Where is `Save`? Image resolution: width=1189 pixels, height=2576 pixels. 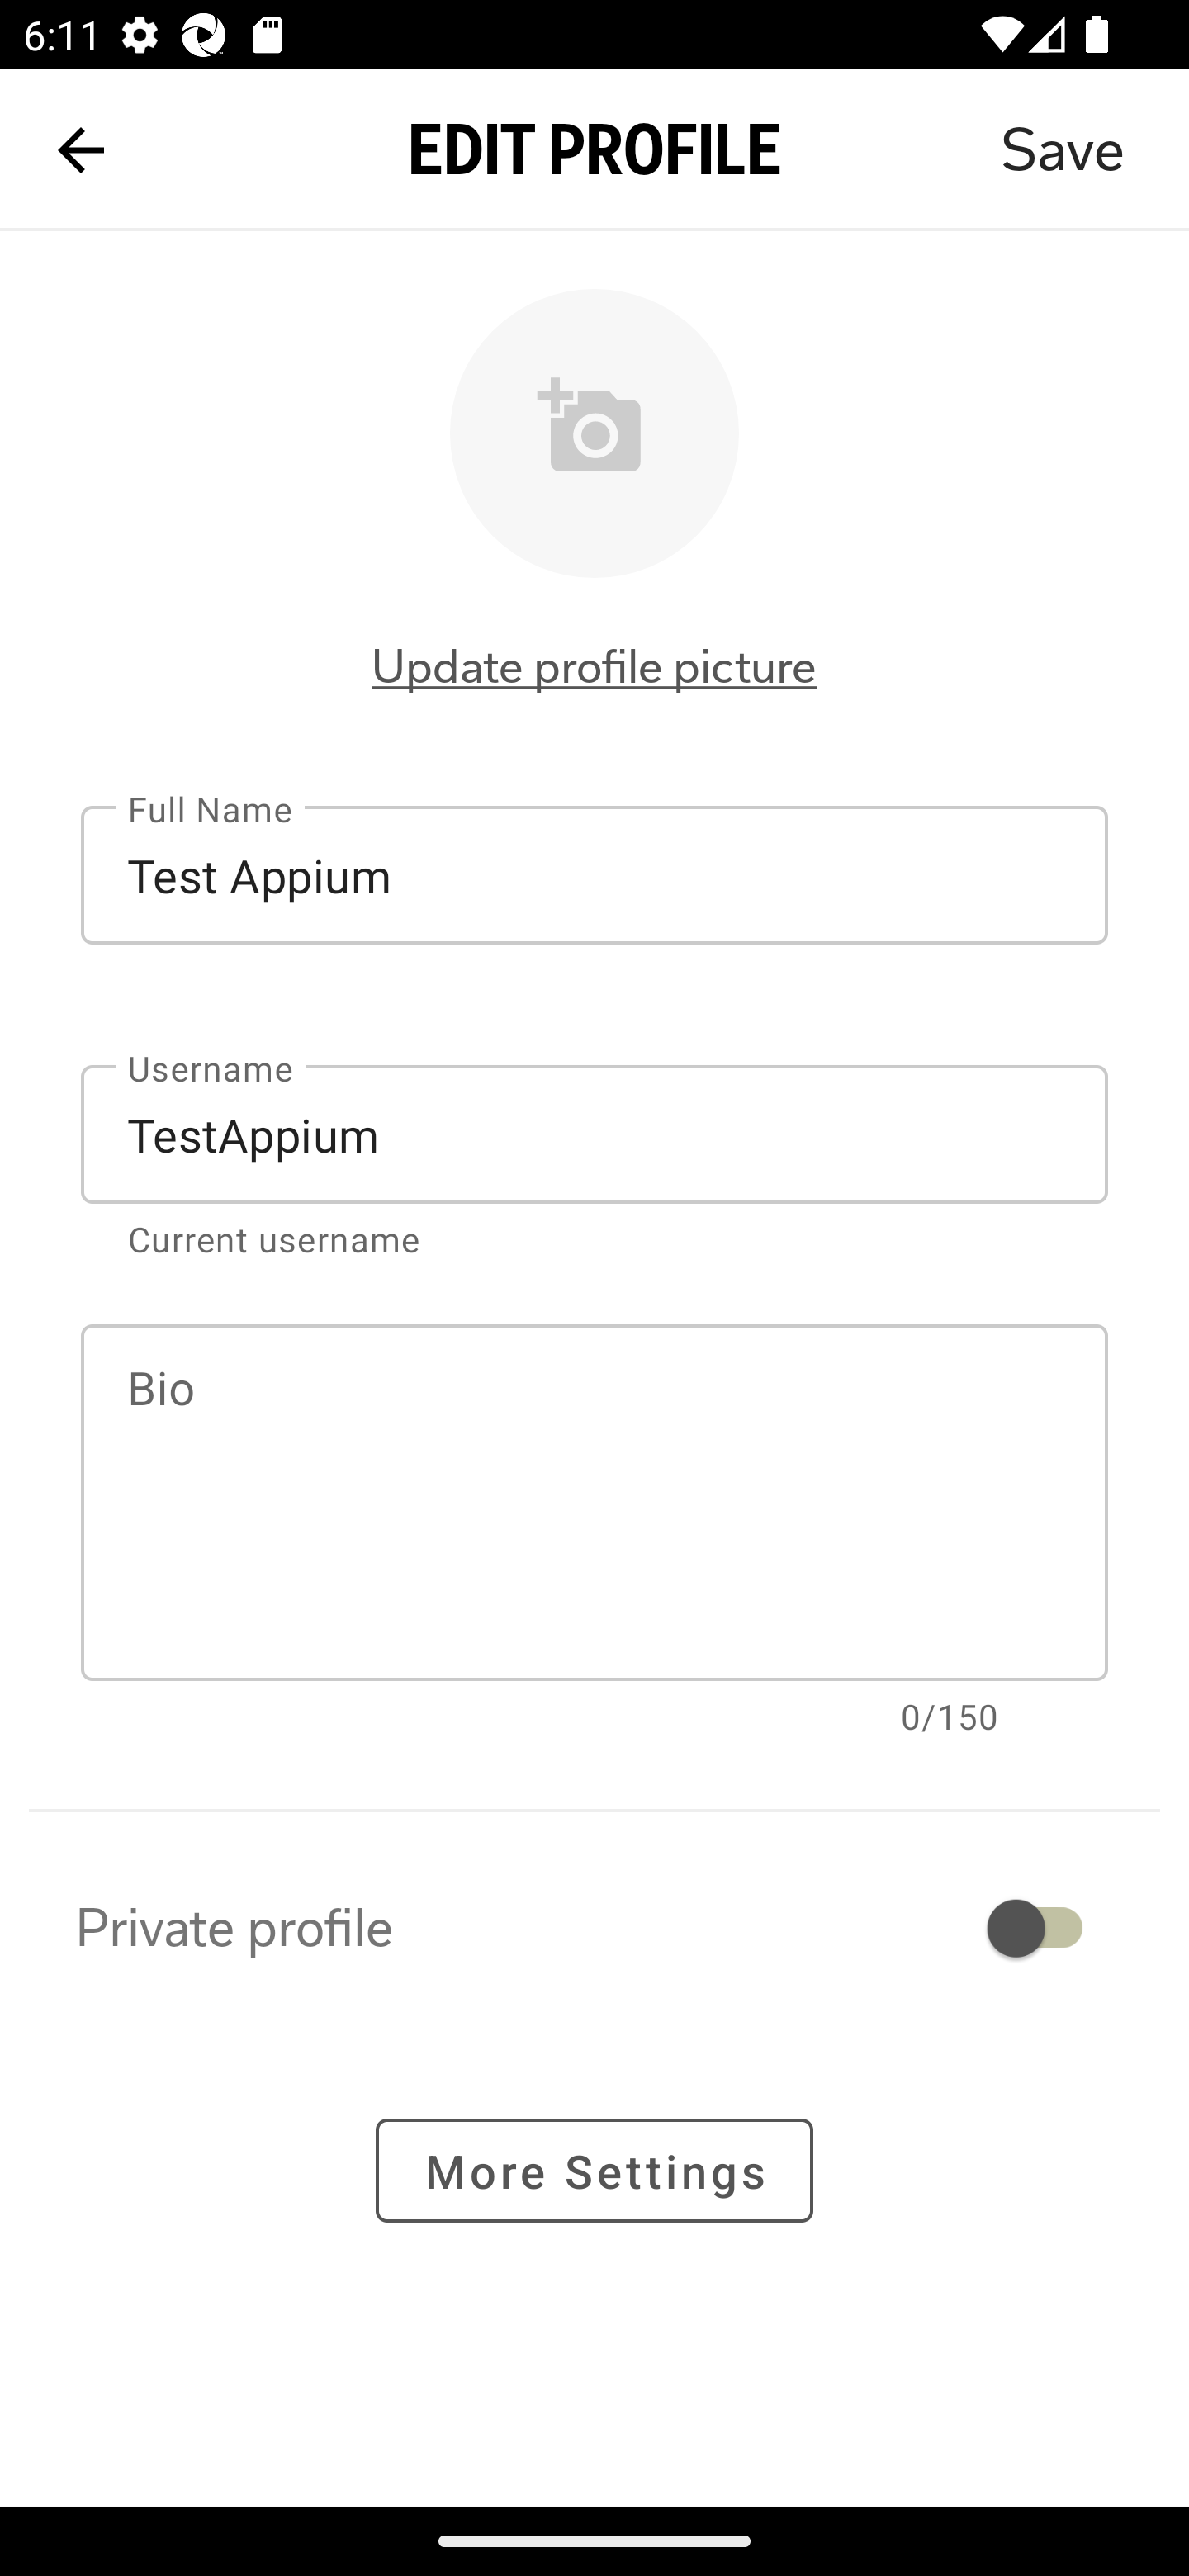 Save is located at coordinates (1062, 150).